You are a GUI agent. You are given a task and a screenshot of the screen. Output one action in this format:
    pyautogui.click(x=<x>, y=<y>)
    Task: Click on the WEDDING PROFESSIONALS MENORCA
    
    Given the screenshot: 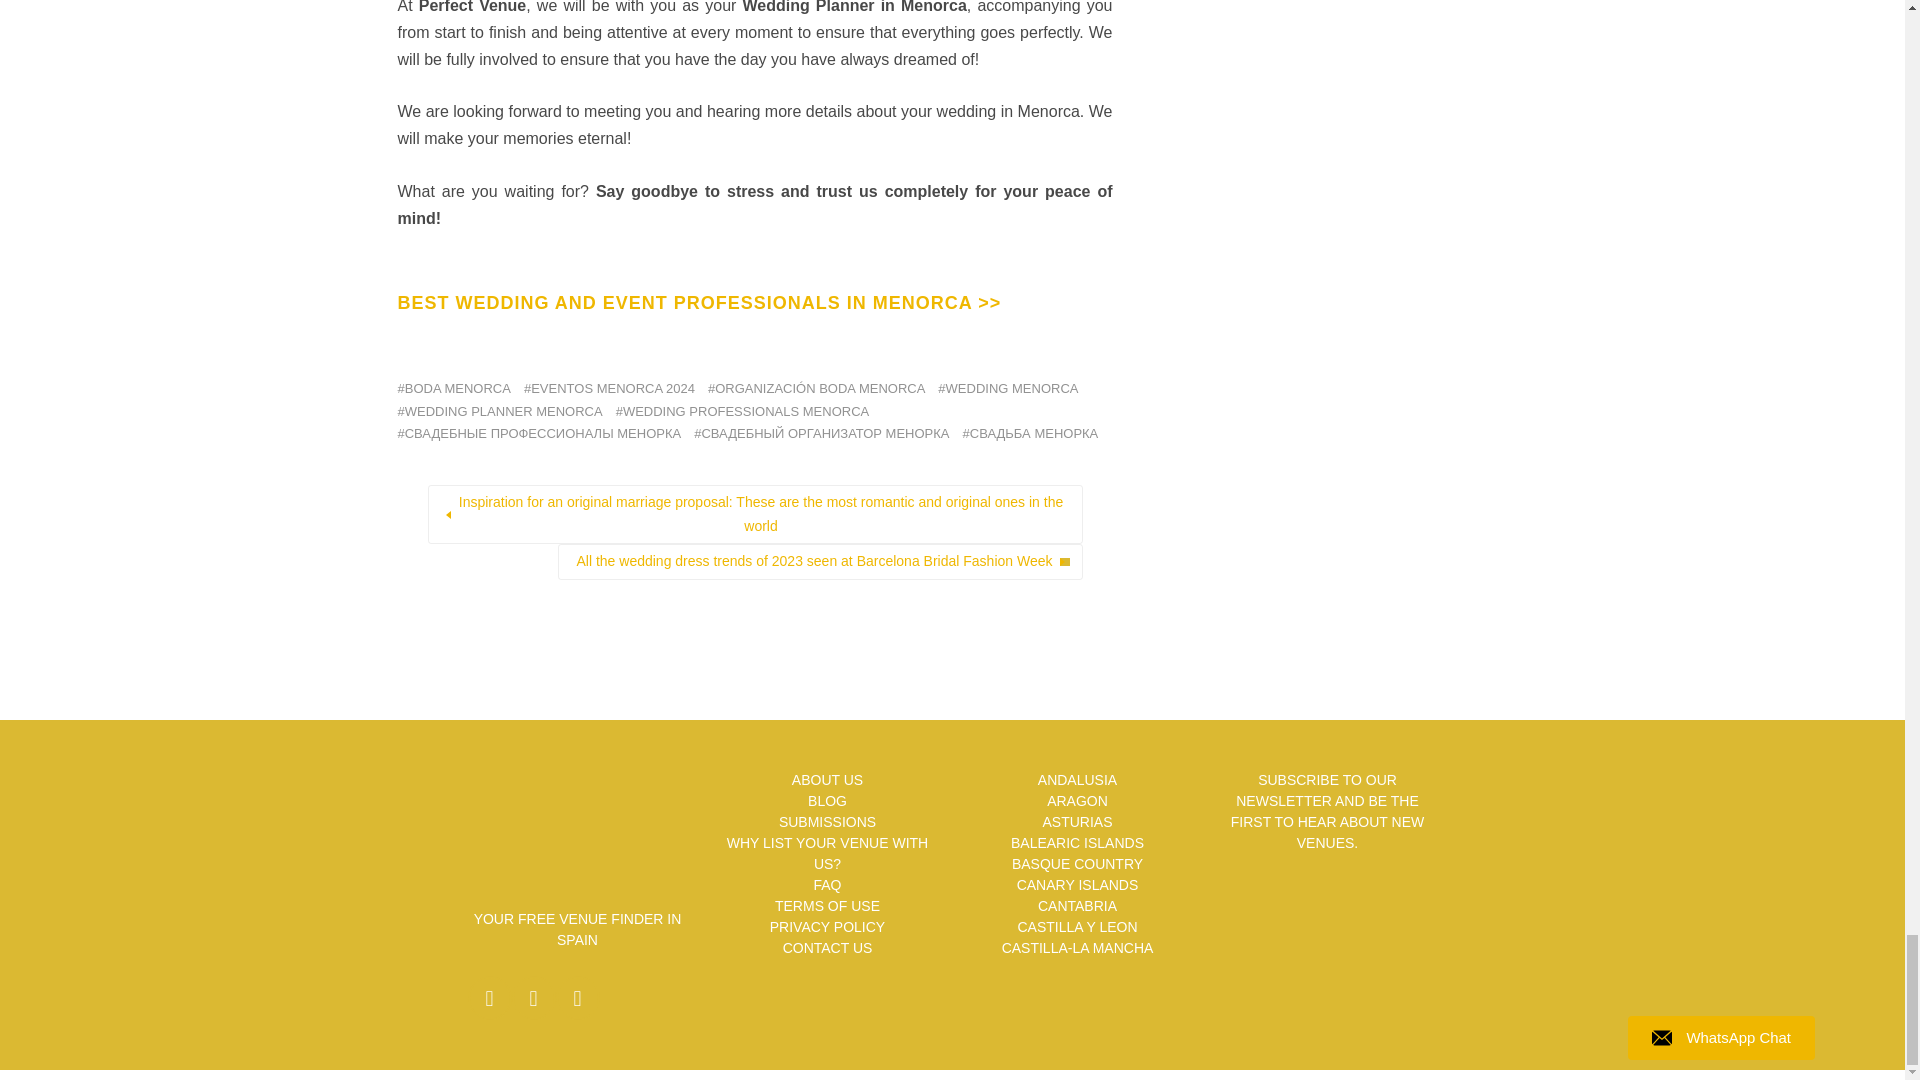 What is the action you would take?
    pyautogui.click(x=742, y=412)
    